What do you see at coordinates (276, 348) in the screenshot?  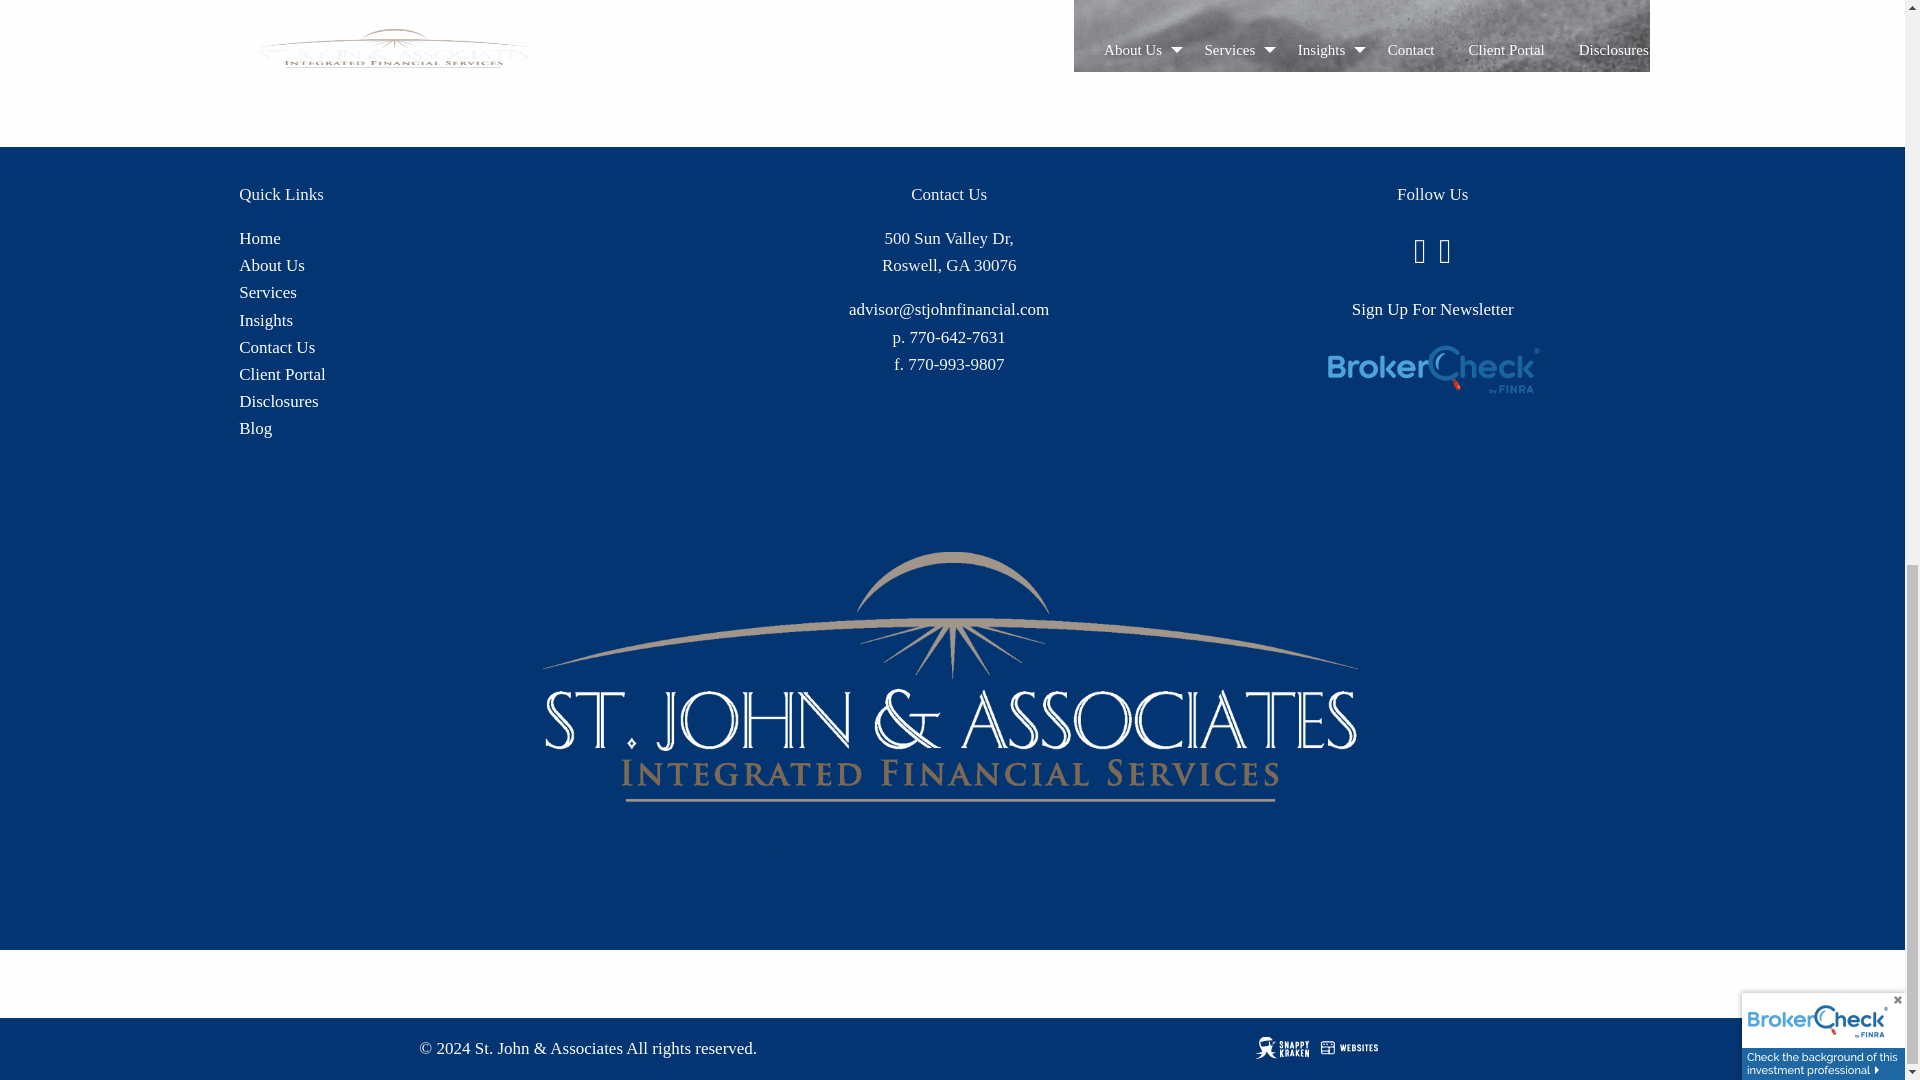 I see `Contact` at bounding box center [276, 348].